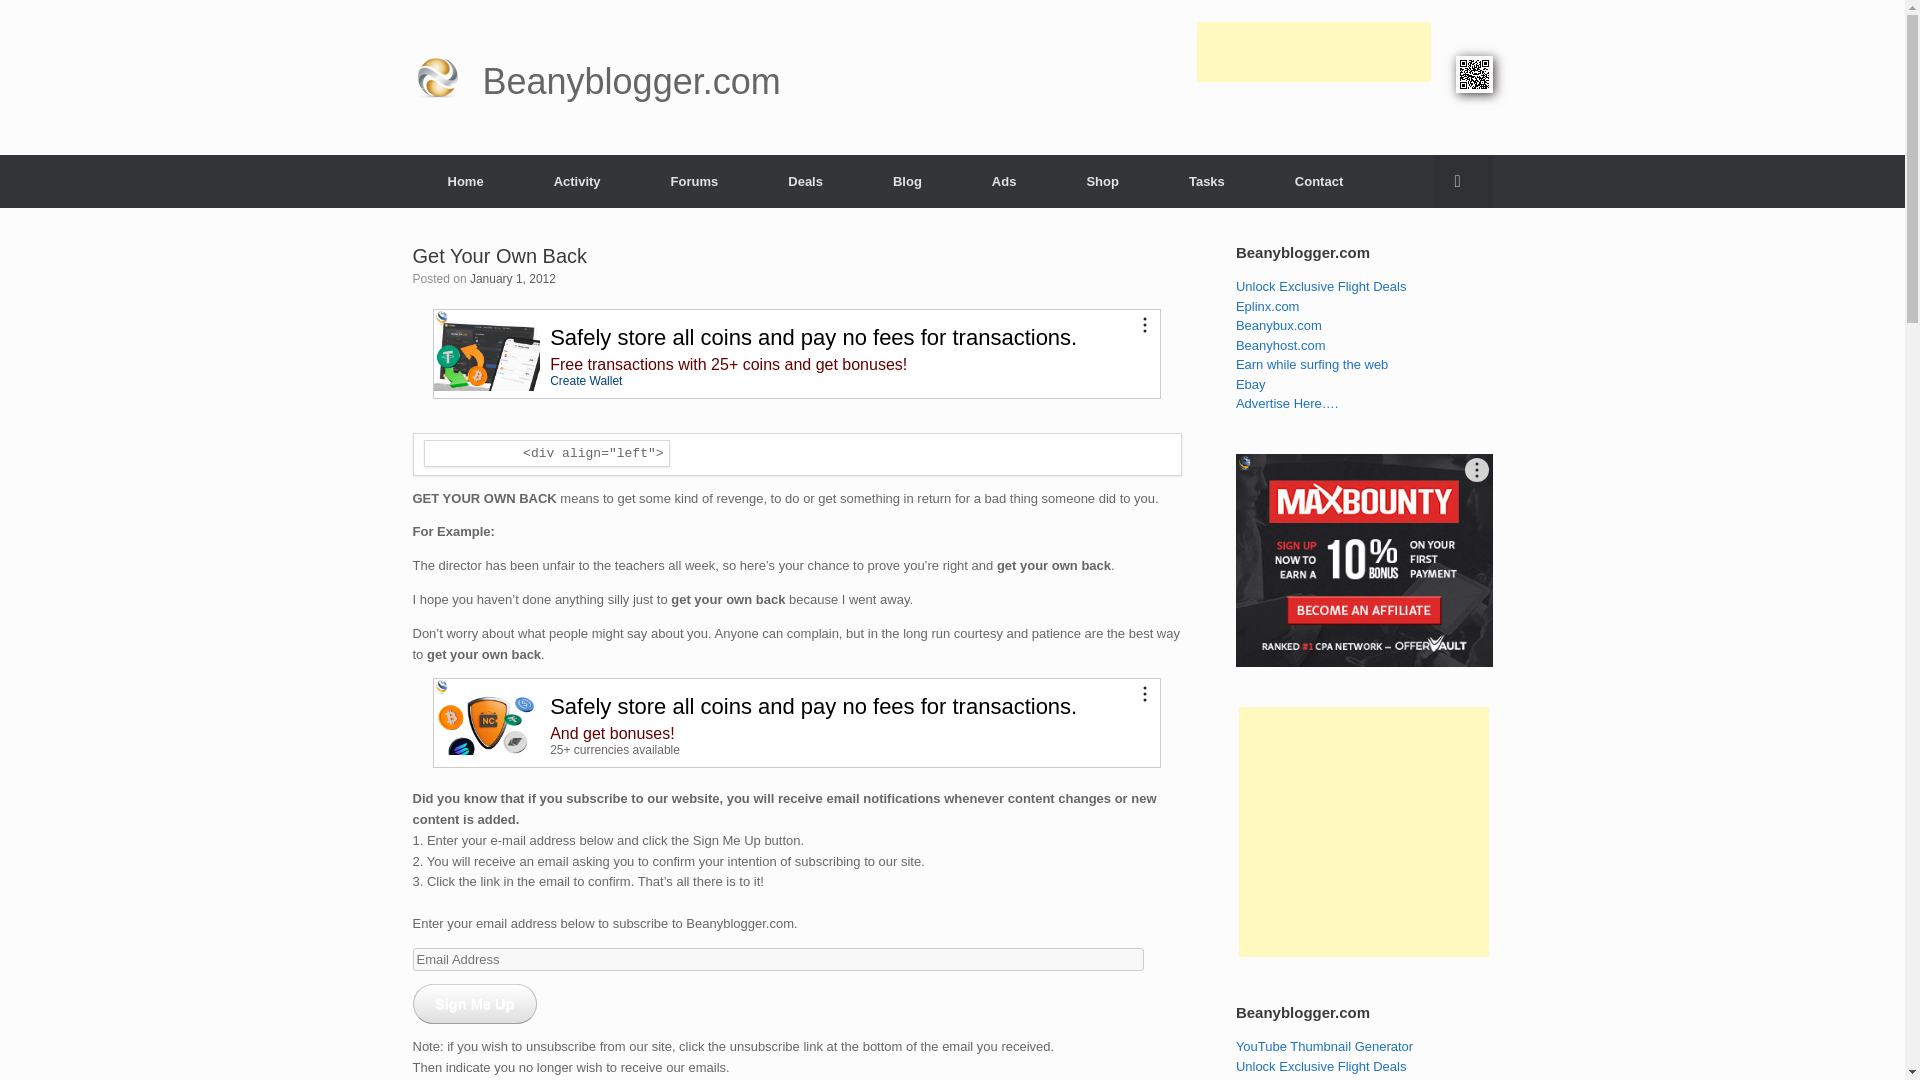 The height and width of the screenshot is (1080, 1920). What do you see at coordinates (1206, 180) in the screenshot?
I see `Tasks` at bounding box center [1206, 180].